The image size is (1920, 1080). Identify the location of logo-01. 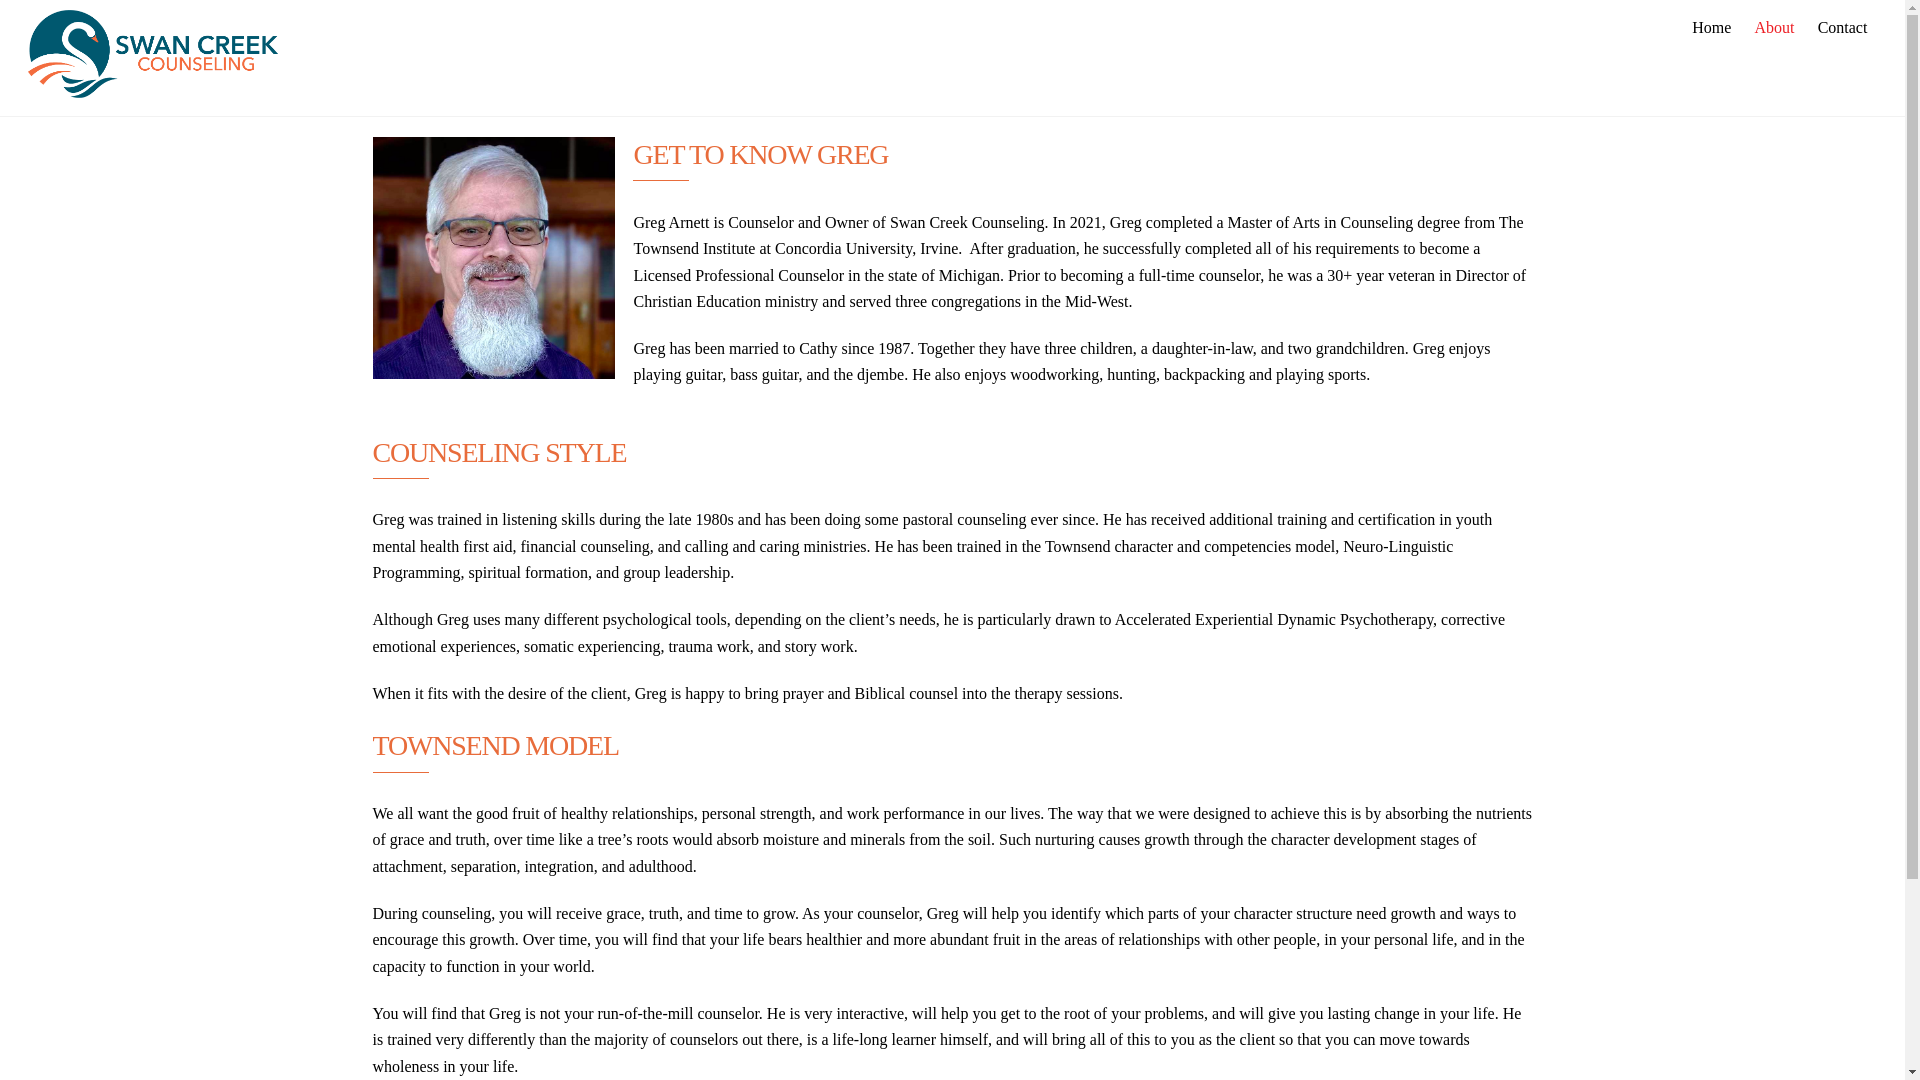
(153, 54).